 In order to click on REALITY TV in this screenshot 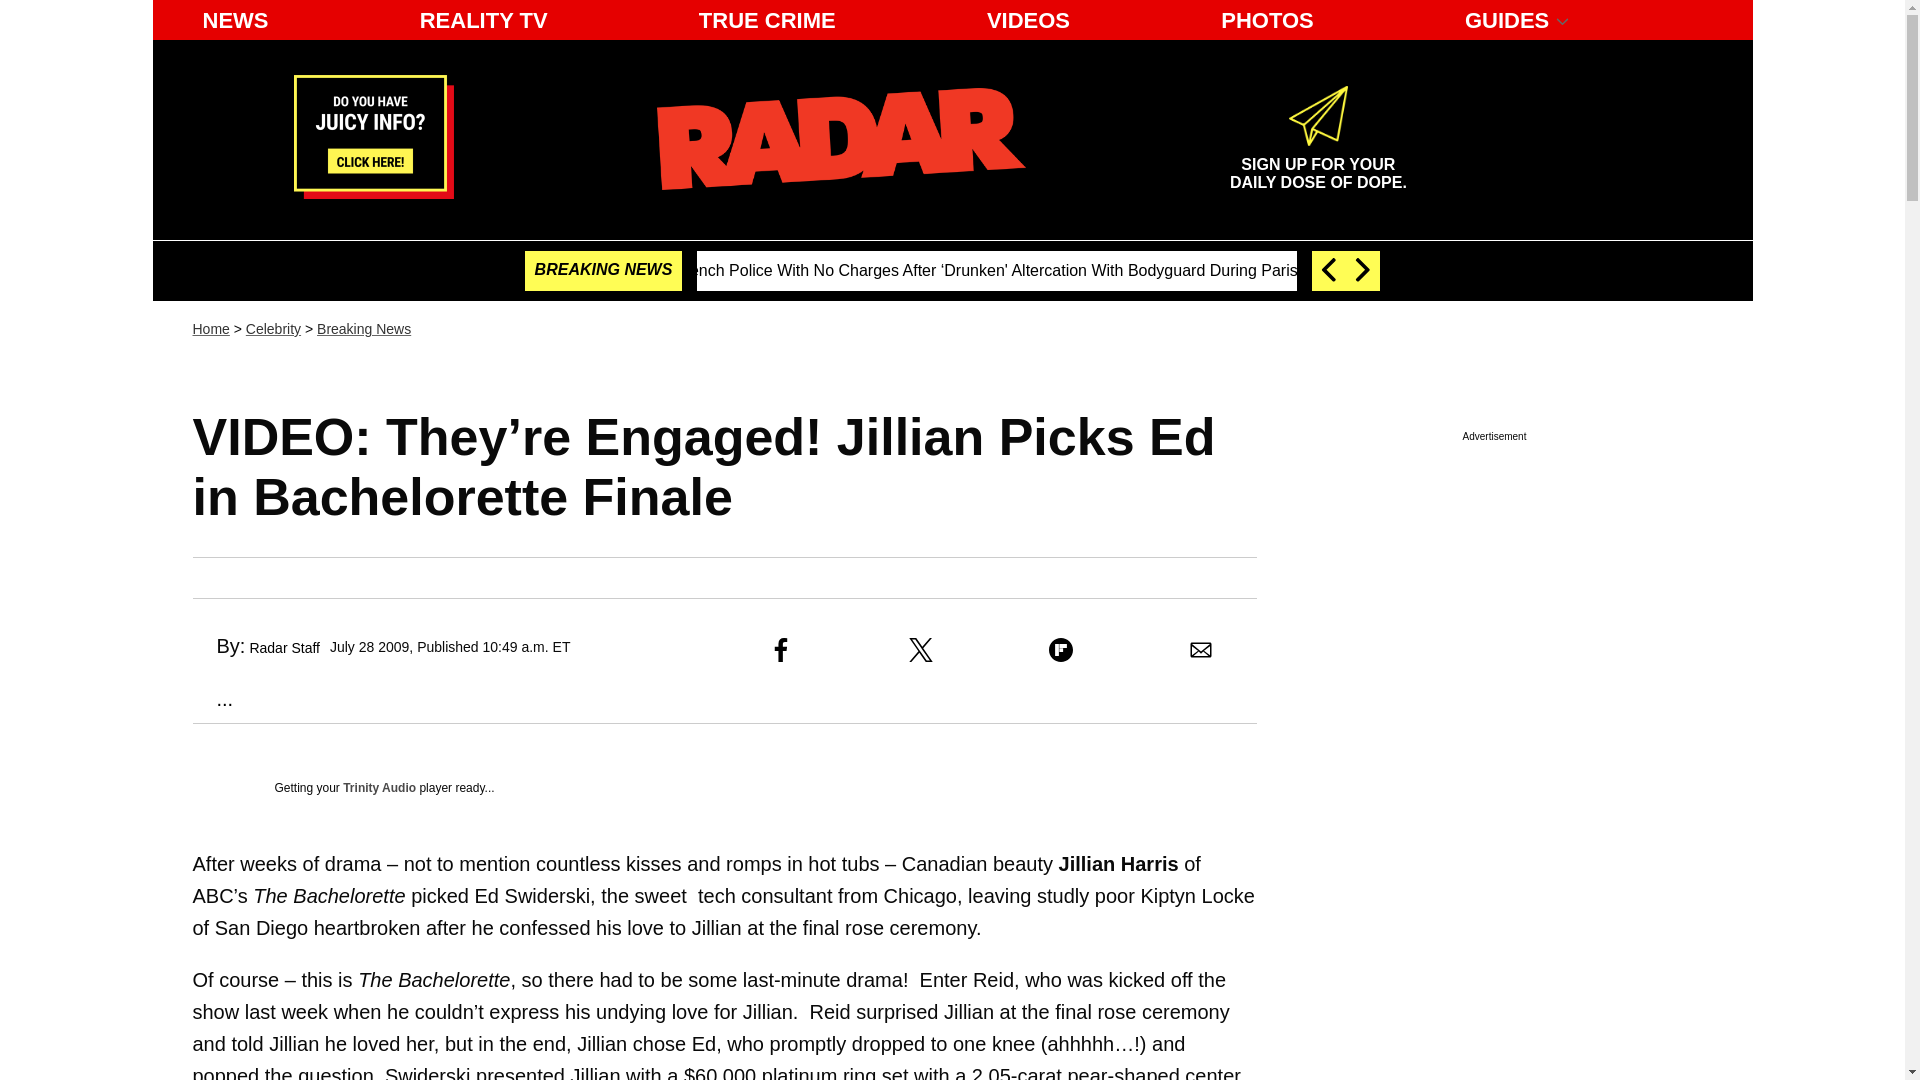, I will do `click(484, 20)`.